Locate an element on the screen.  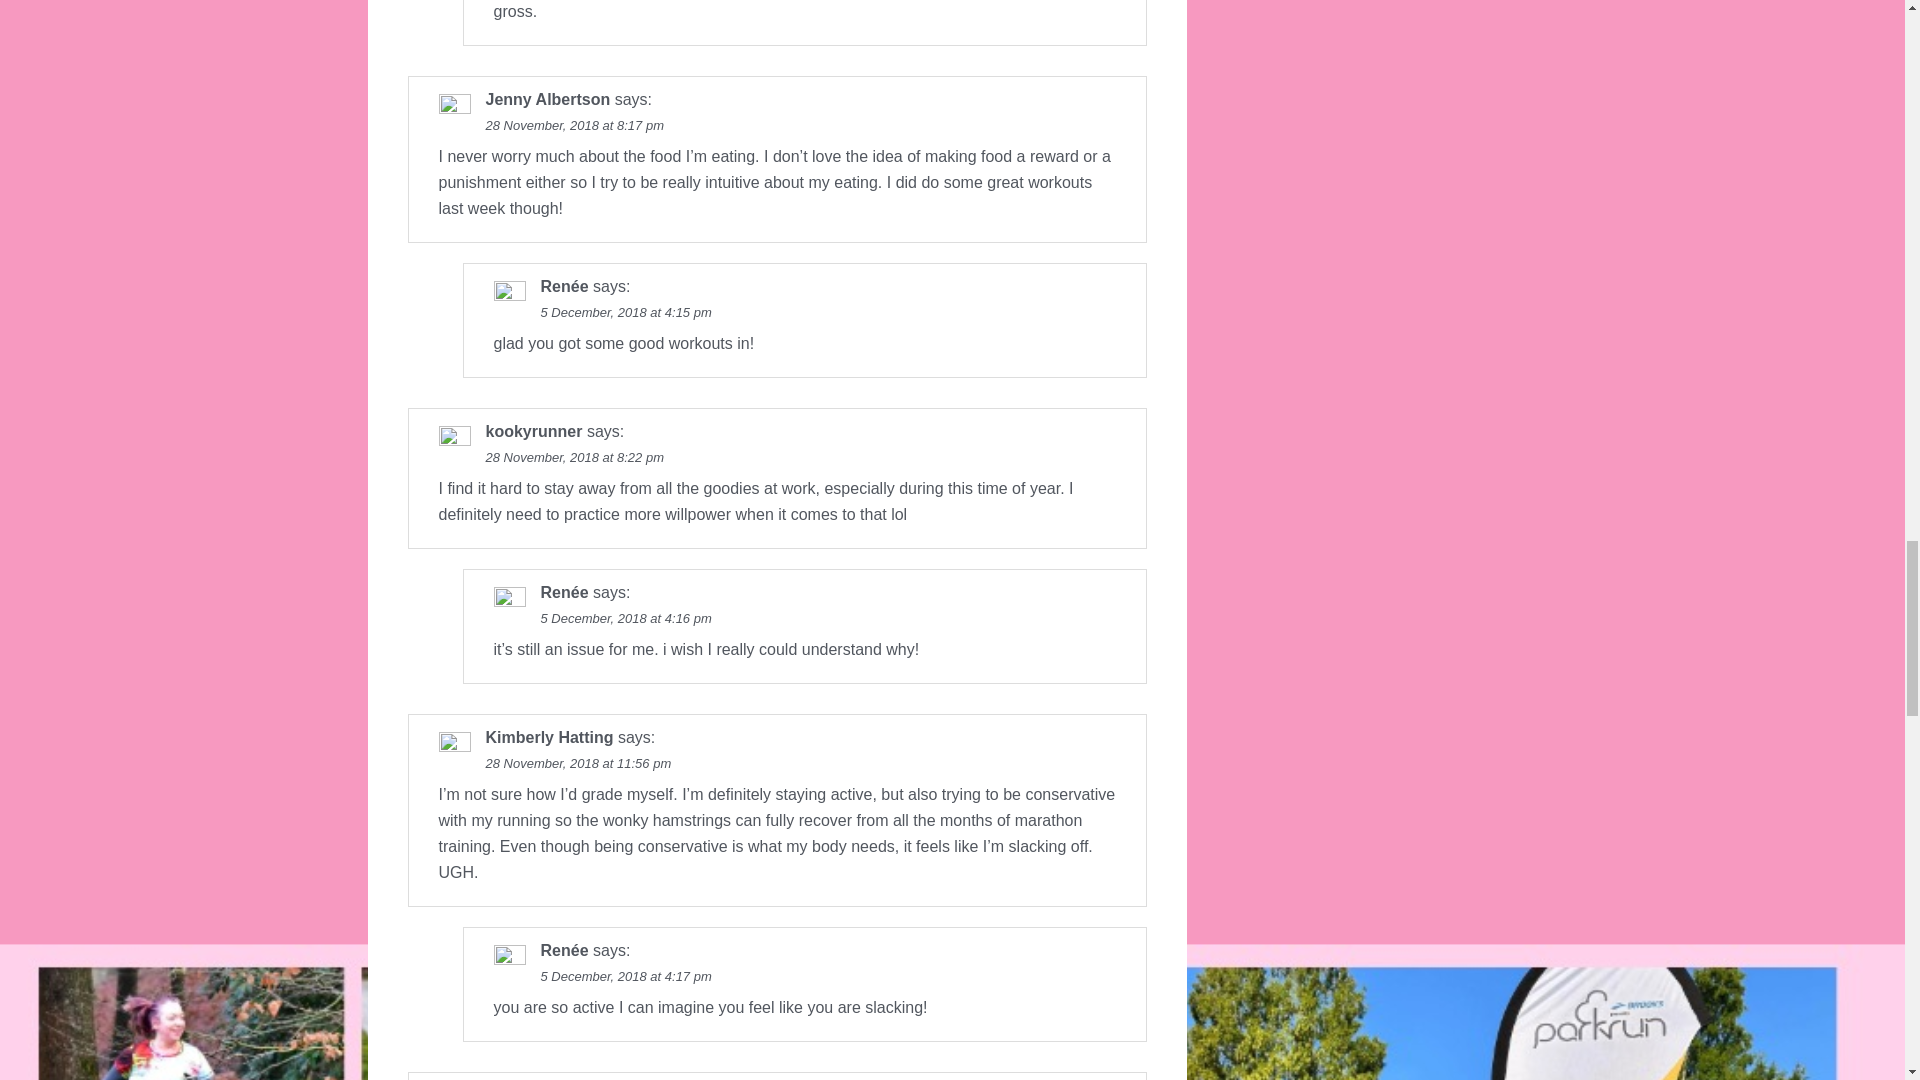
5 December, 2018 at 4:15 pm is located at coordinates (624, 312).